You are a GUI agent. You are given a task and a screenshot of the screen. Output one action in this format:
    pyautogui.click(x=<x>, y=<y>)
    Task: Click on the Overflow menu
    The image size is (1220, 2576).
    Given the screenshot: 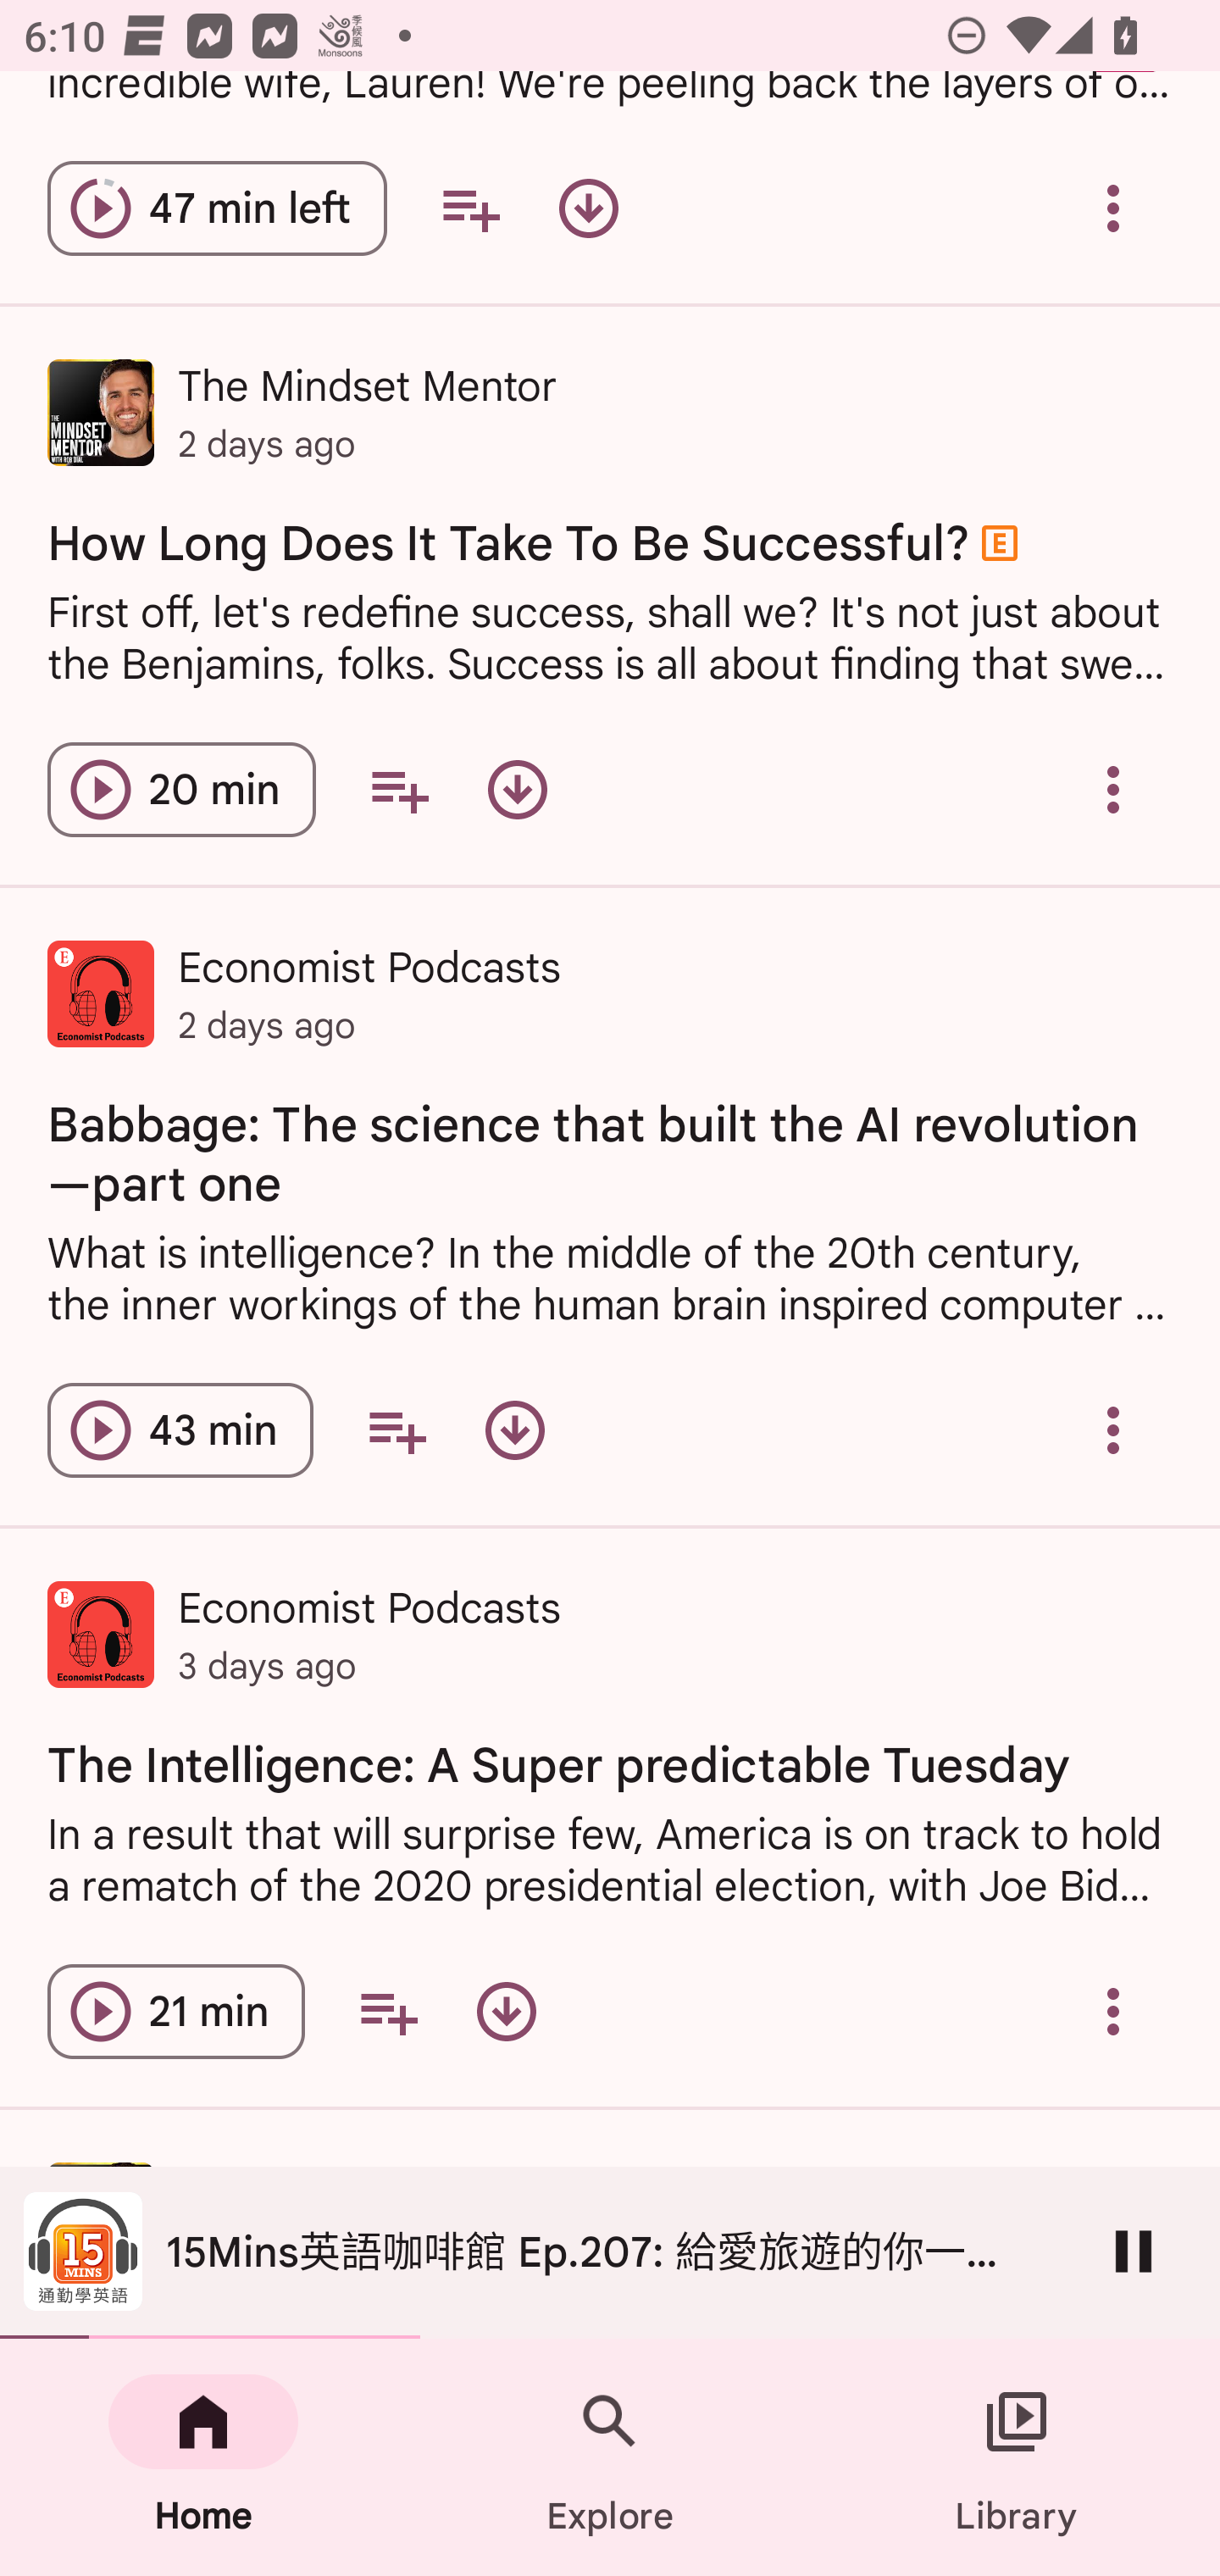 What is the action you would take?
    pyautogui.click(x=1113, y=1430)
    